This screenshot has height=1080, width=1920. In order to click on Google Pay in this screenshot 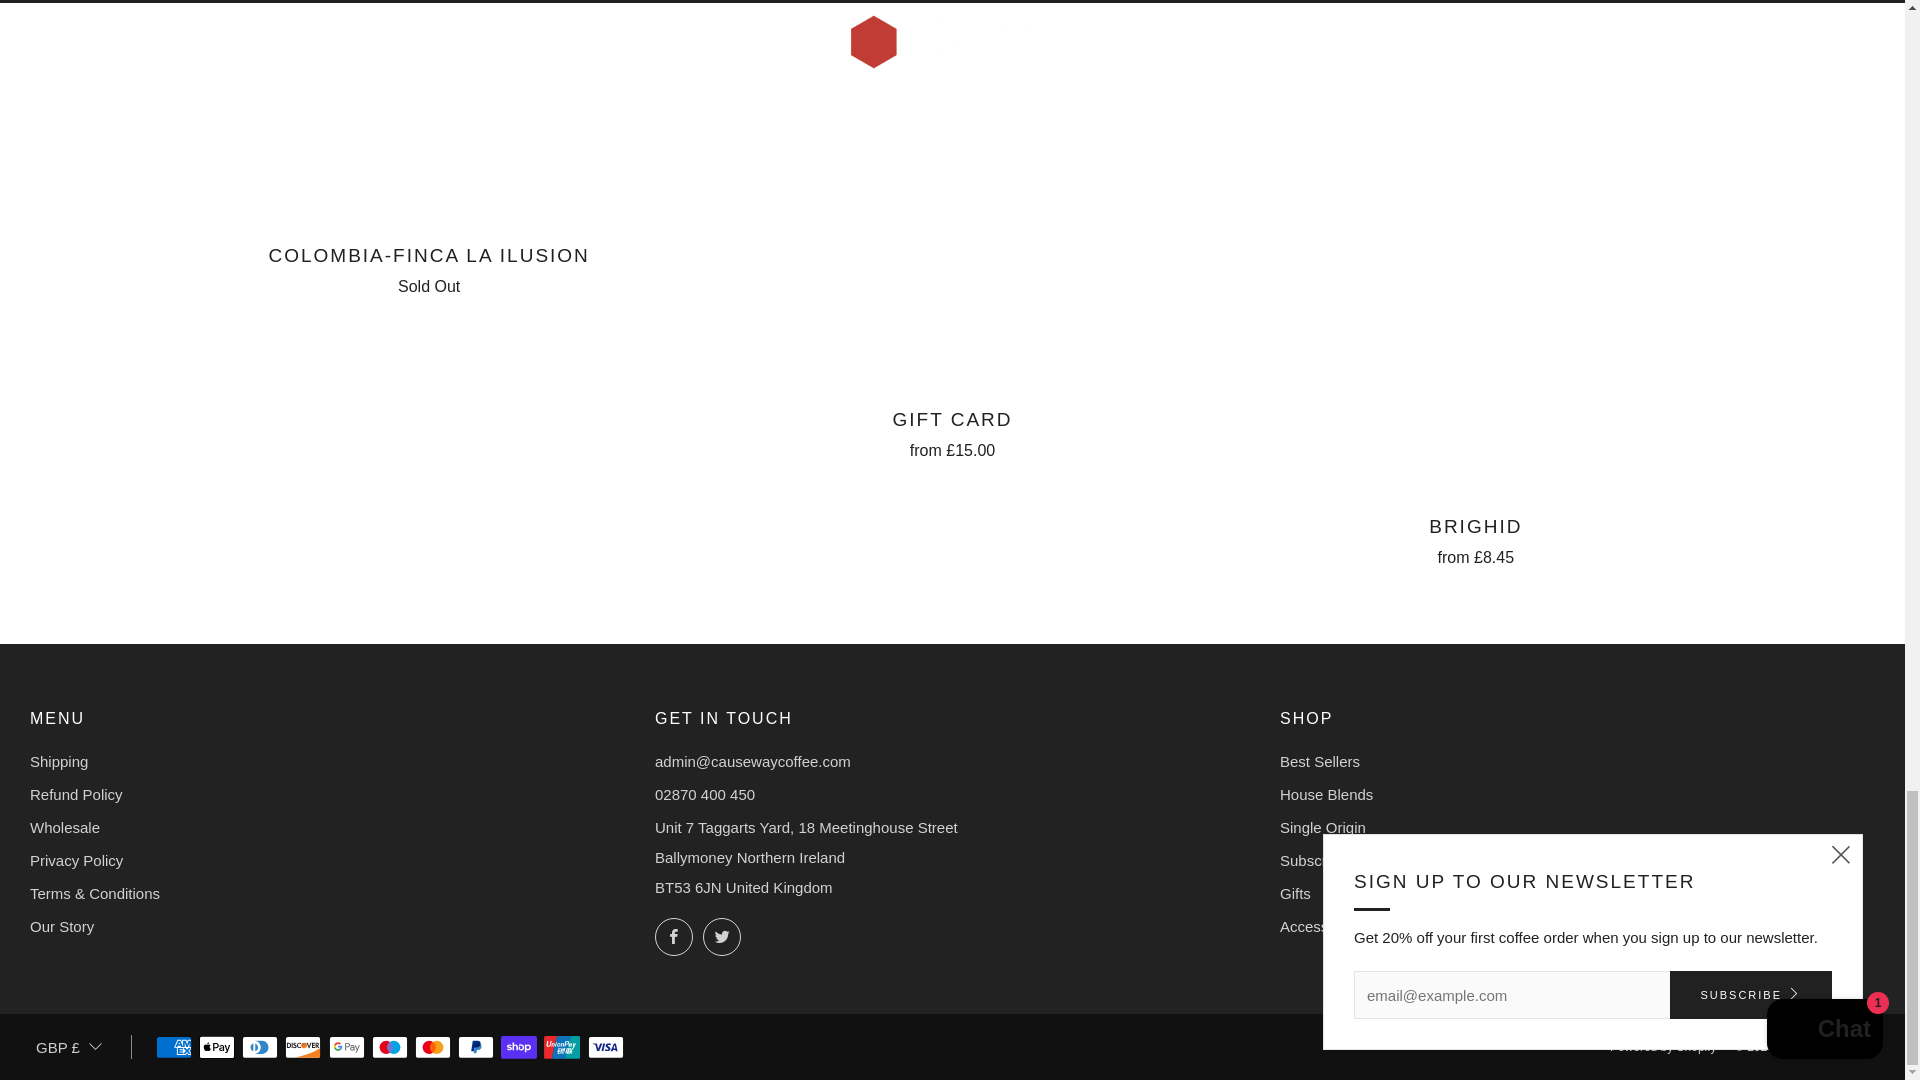, I will do `click(346, 1048)`.